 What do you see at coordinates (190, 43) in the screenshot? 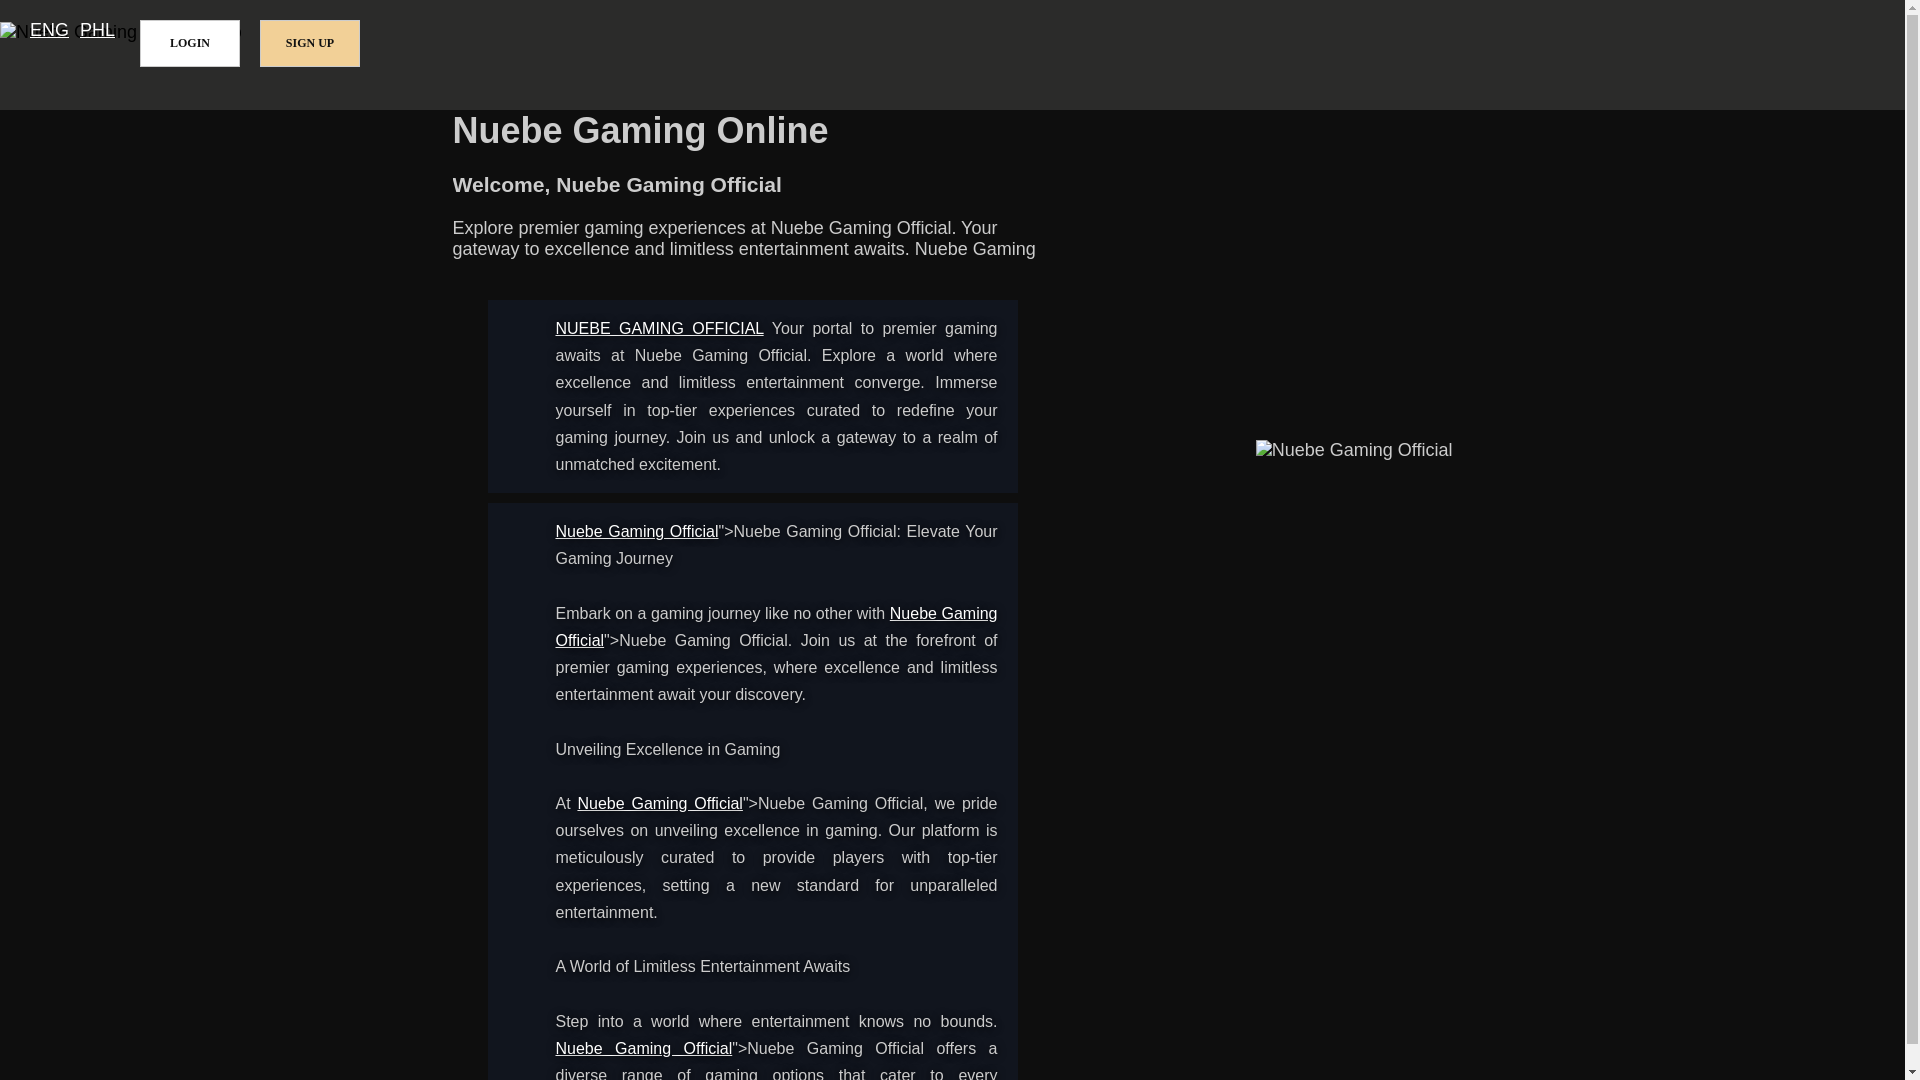
I see `LOGIN` at bounding box center [190, 43].